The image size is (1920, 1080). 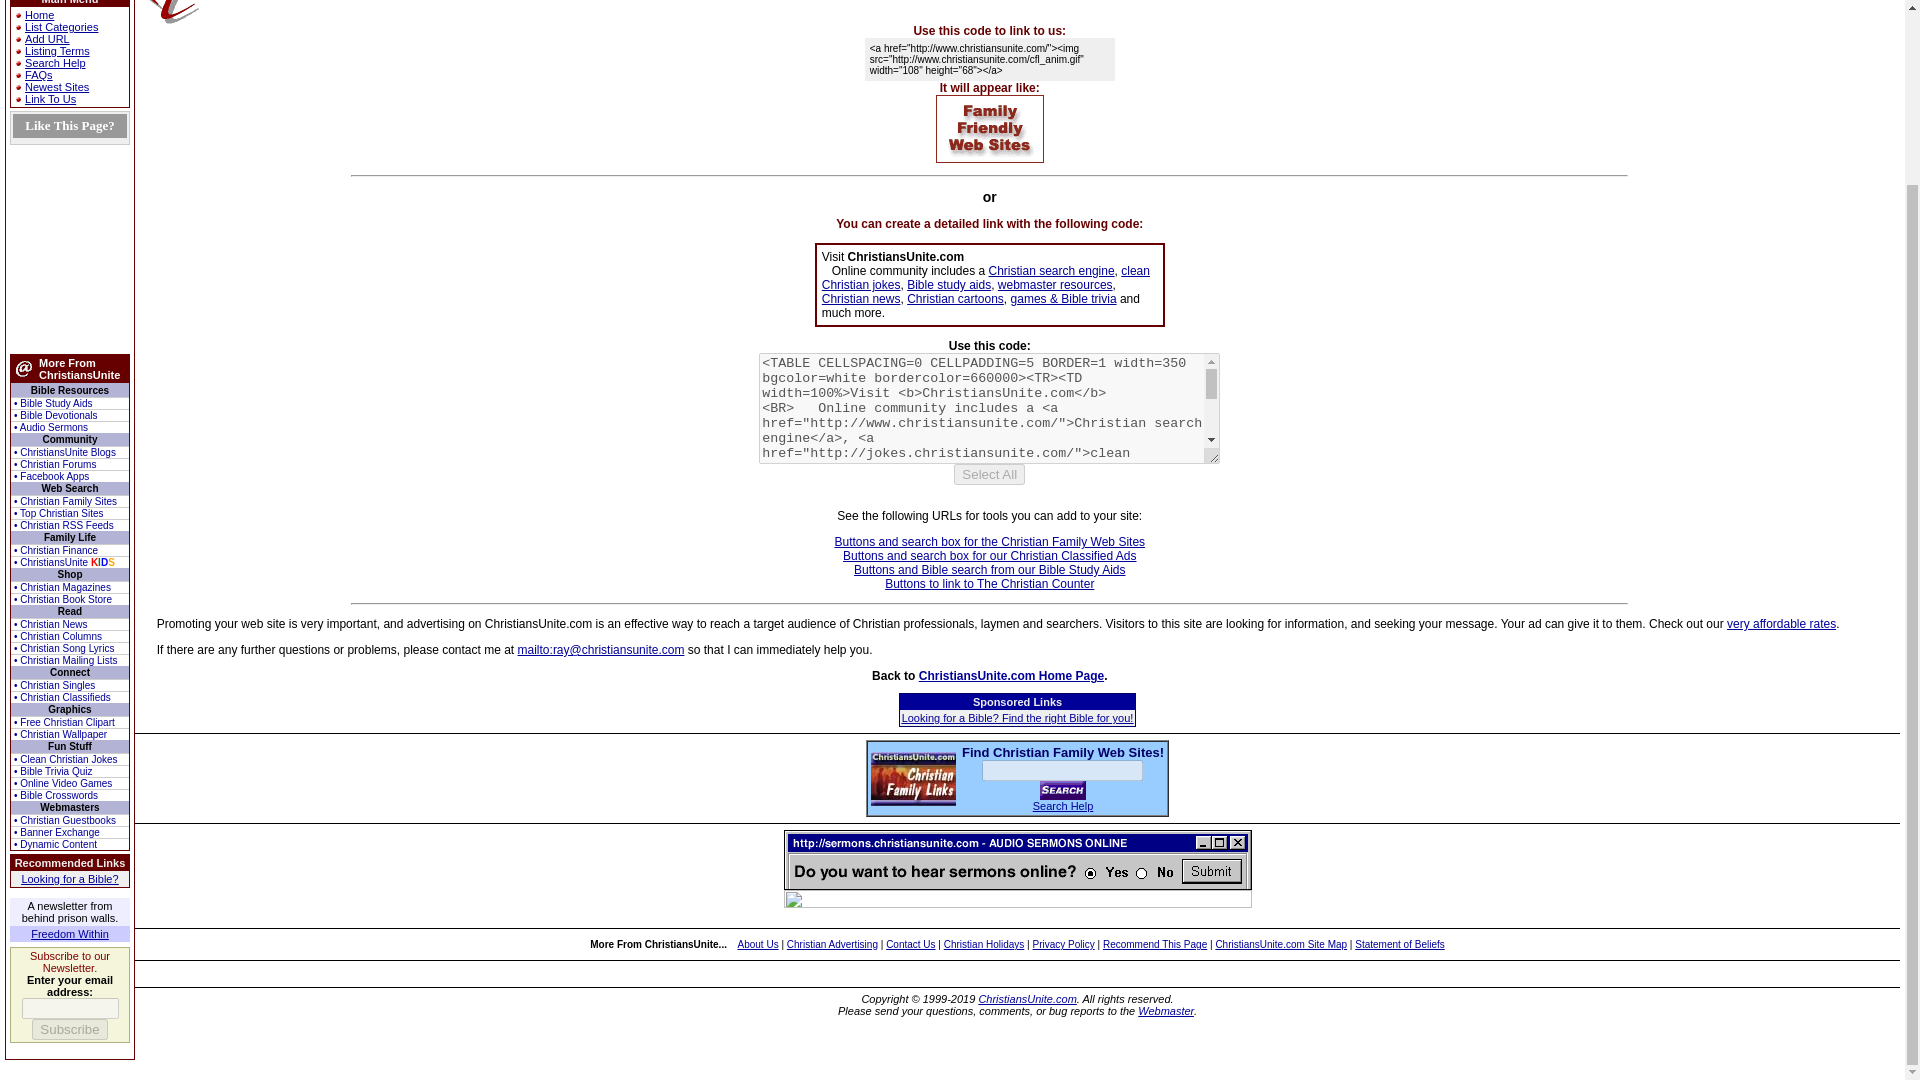 What do you see at coordinates (69, 878) in the screenshot?
I see `Looking for a Bible?` at bounding box center [69, 878].